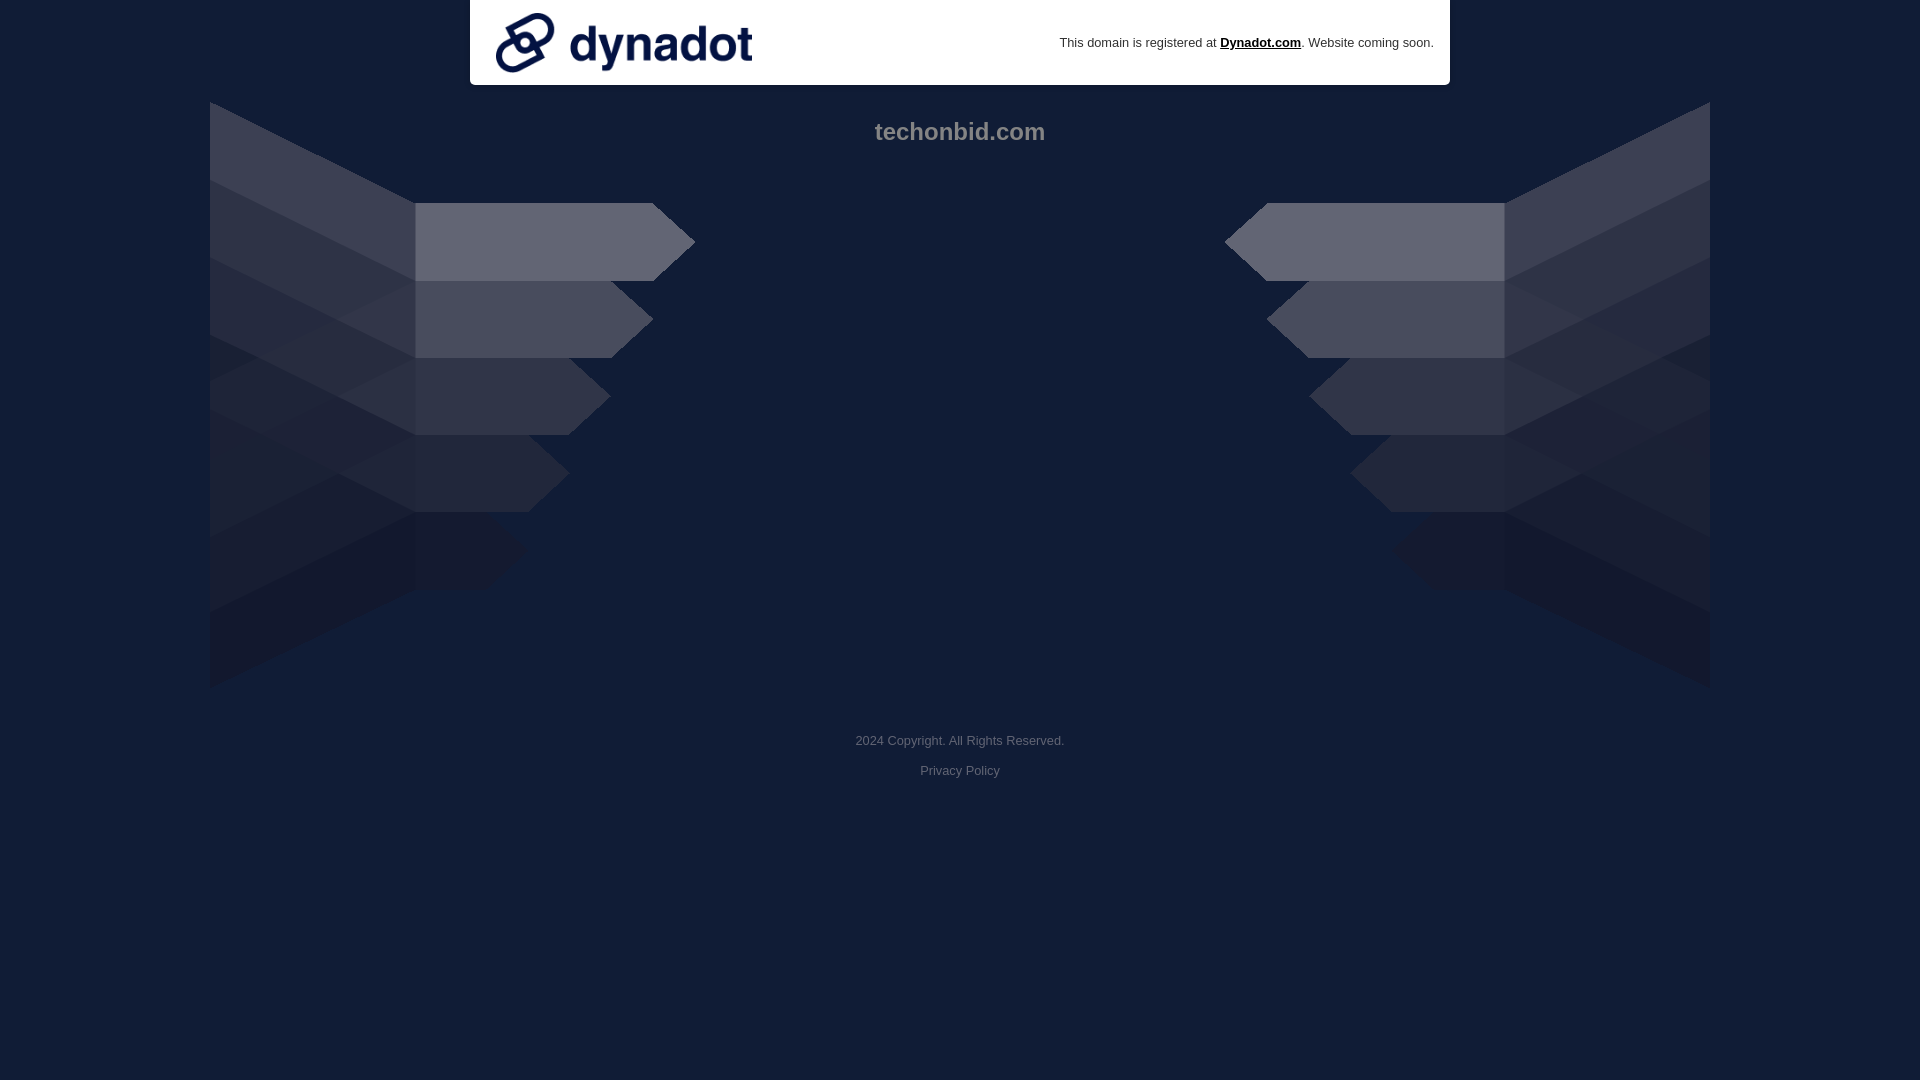  Describe the element at coordinates (1260, 42) in the screenshot. I see `Dynadot.com` at that location.